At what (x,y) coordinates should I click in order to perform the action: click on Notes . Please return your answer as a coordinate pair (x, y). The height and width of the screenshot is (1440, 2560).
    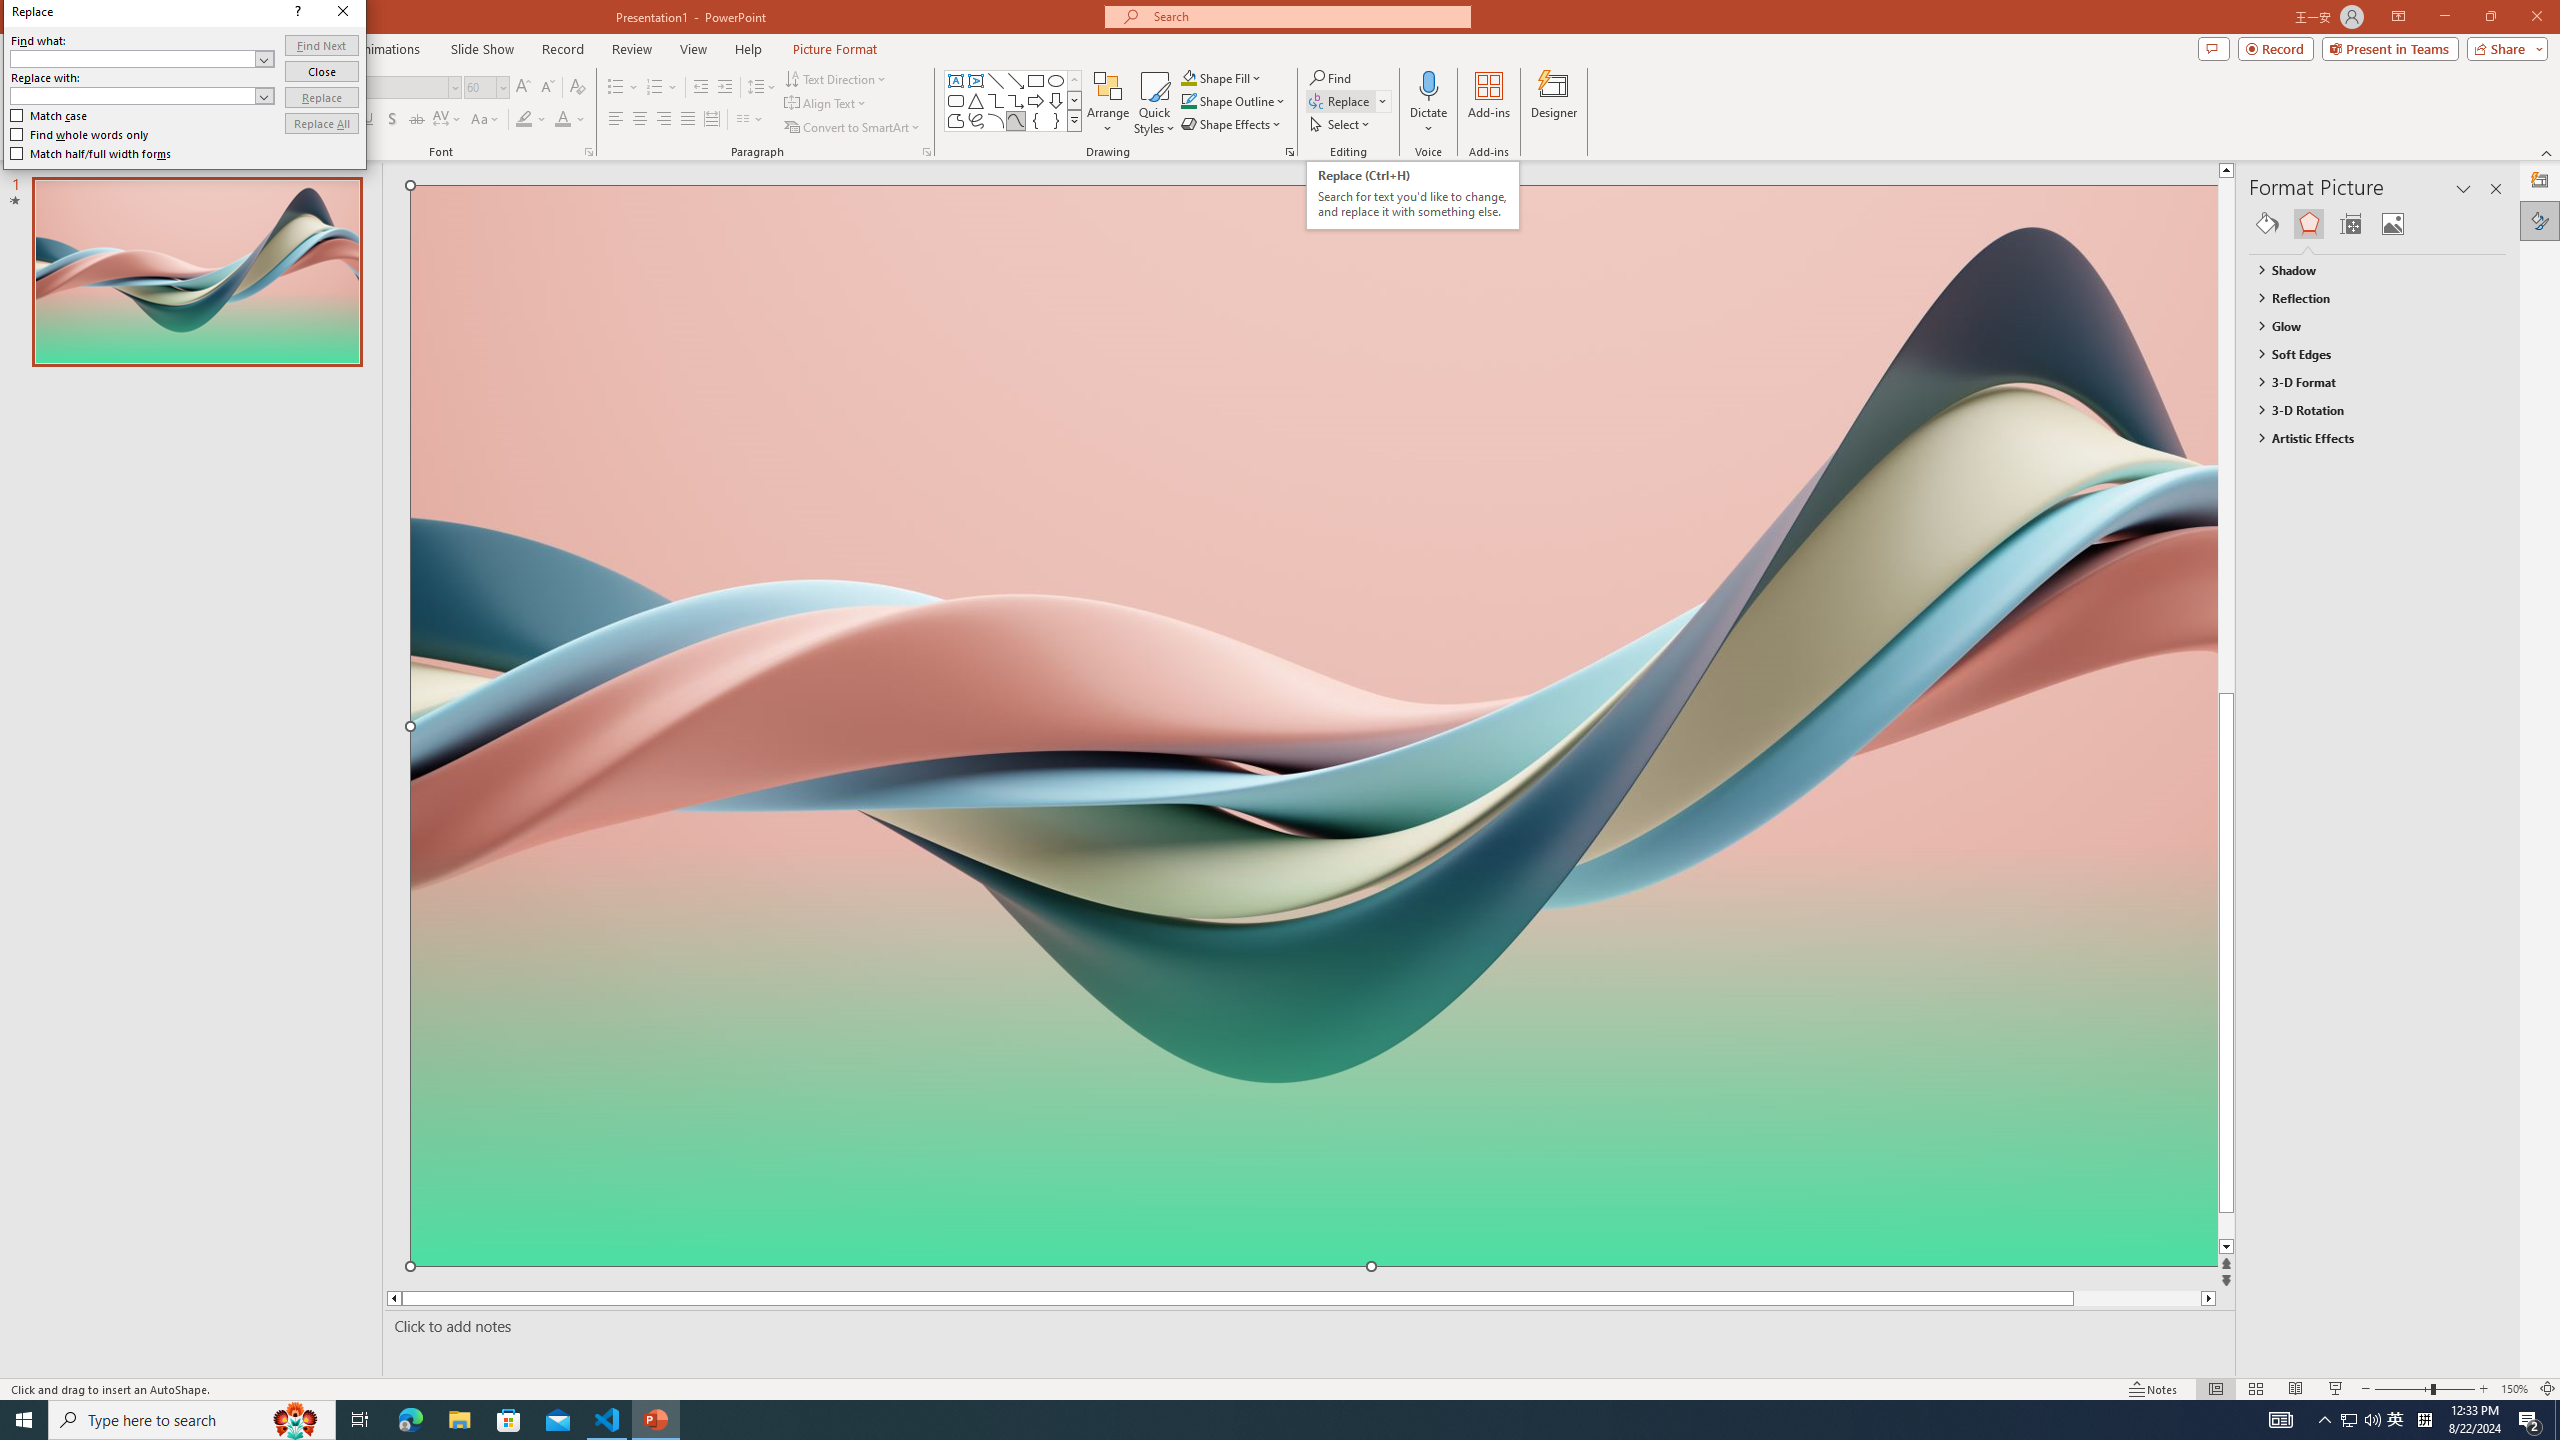
    Looking at the image, I should click on (2154, 1389).